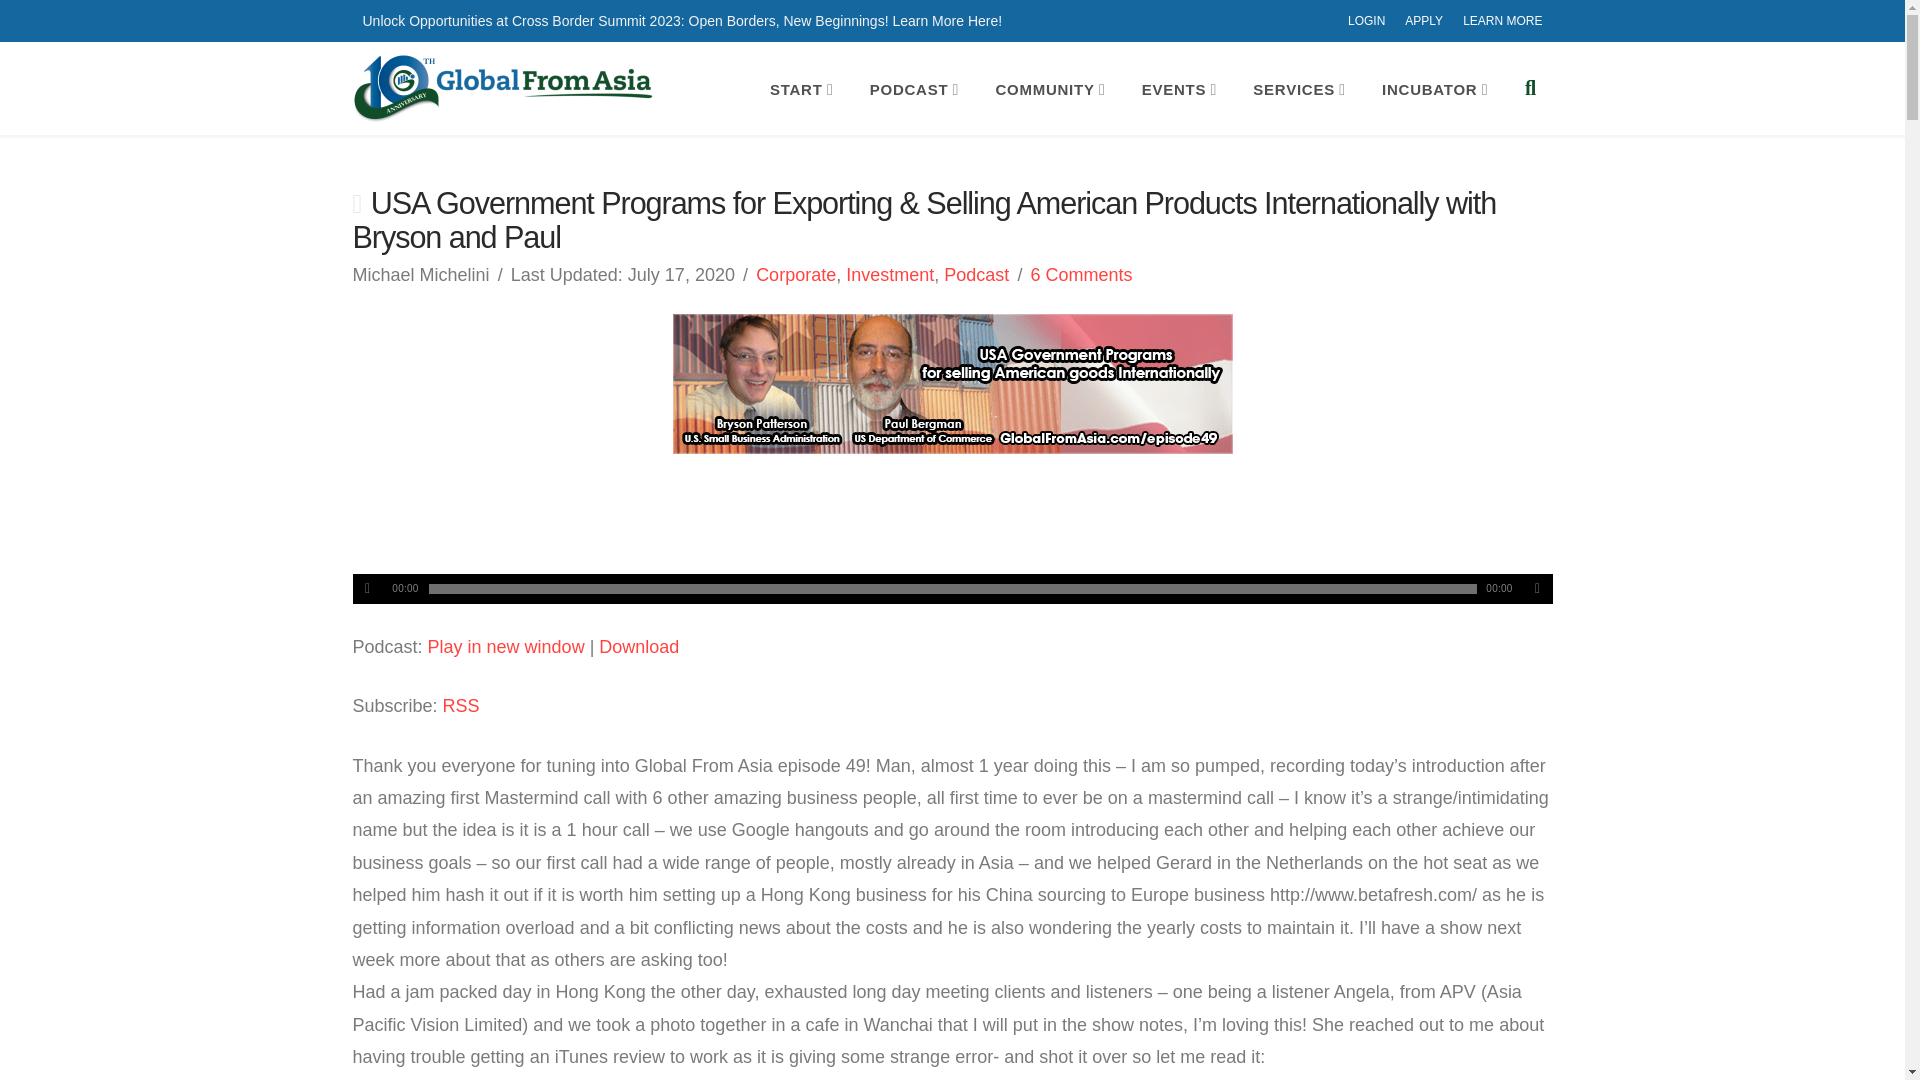  Describe the element at coordinates (1366, 21) in the screenshot. I see `LOGIN` at that location.